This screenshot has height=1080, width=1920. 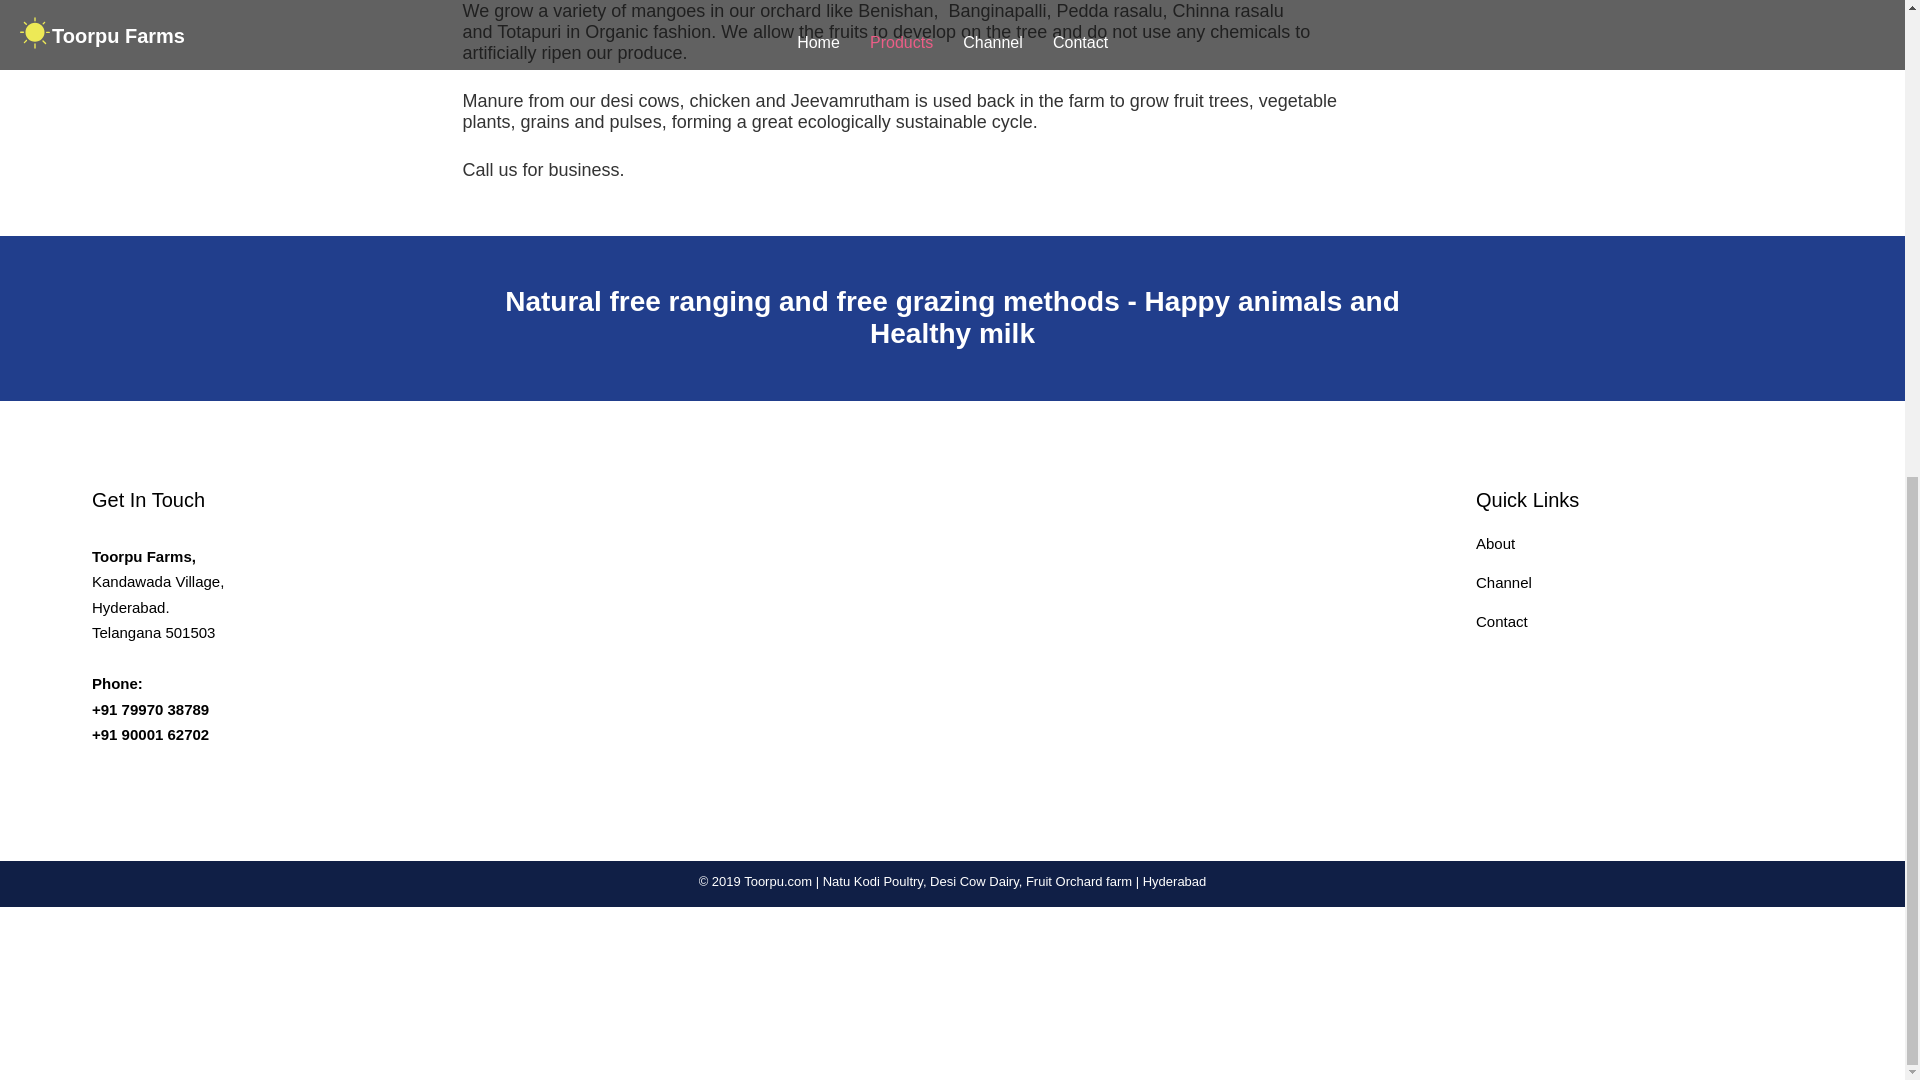 What do you see at coordinates (1504, 582) in the screenshot?
I see `Channel` at bounding box center [1504, 582].